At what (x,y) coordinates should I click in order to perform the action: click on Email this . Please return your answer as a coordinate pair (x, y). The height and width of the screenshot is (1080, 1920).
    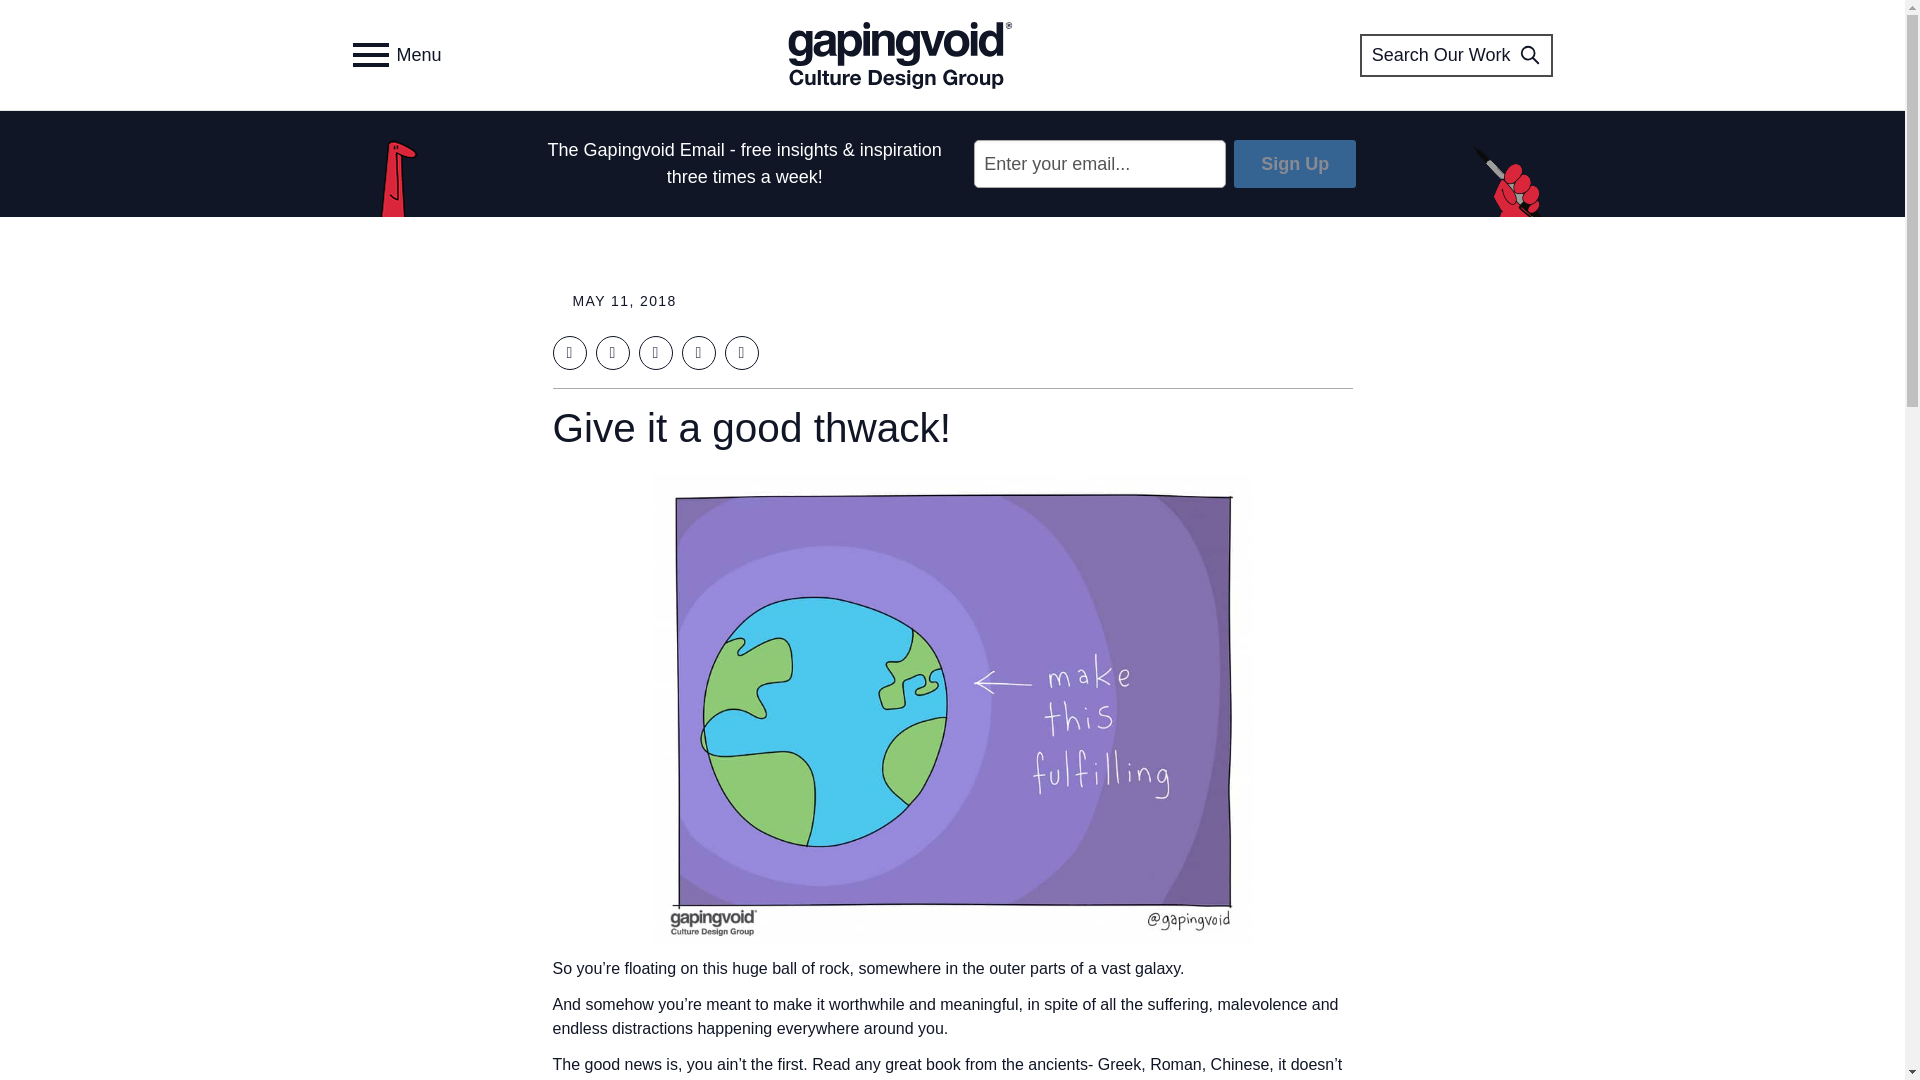
    Looking at the image, I should click on (740, 352).